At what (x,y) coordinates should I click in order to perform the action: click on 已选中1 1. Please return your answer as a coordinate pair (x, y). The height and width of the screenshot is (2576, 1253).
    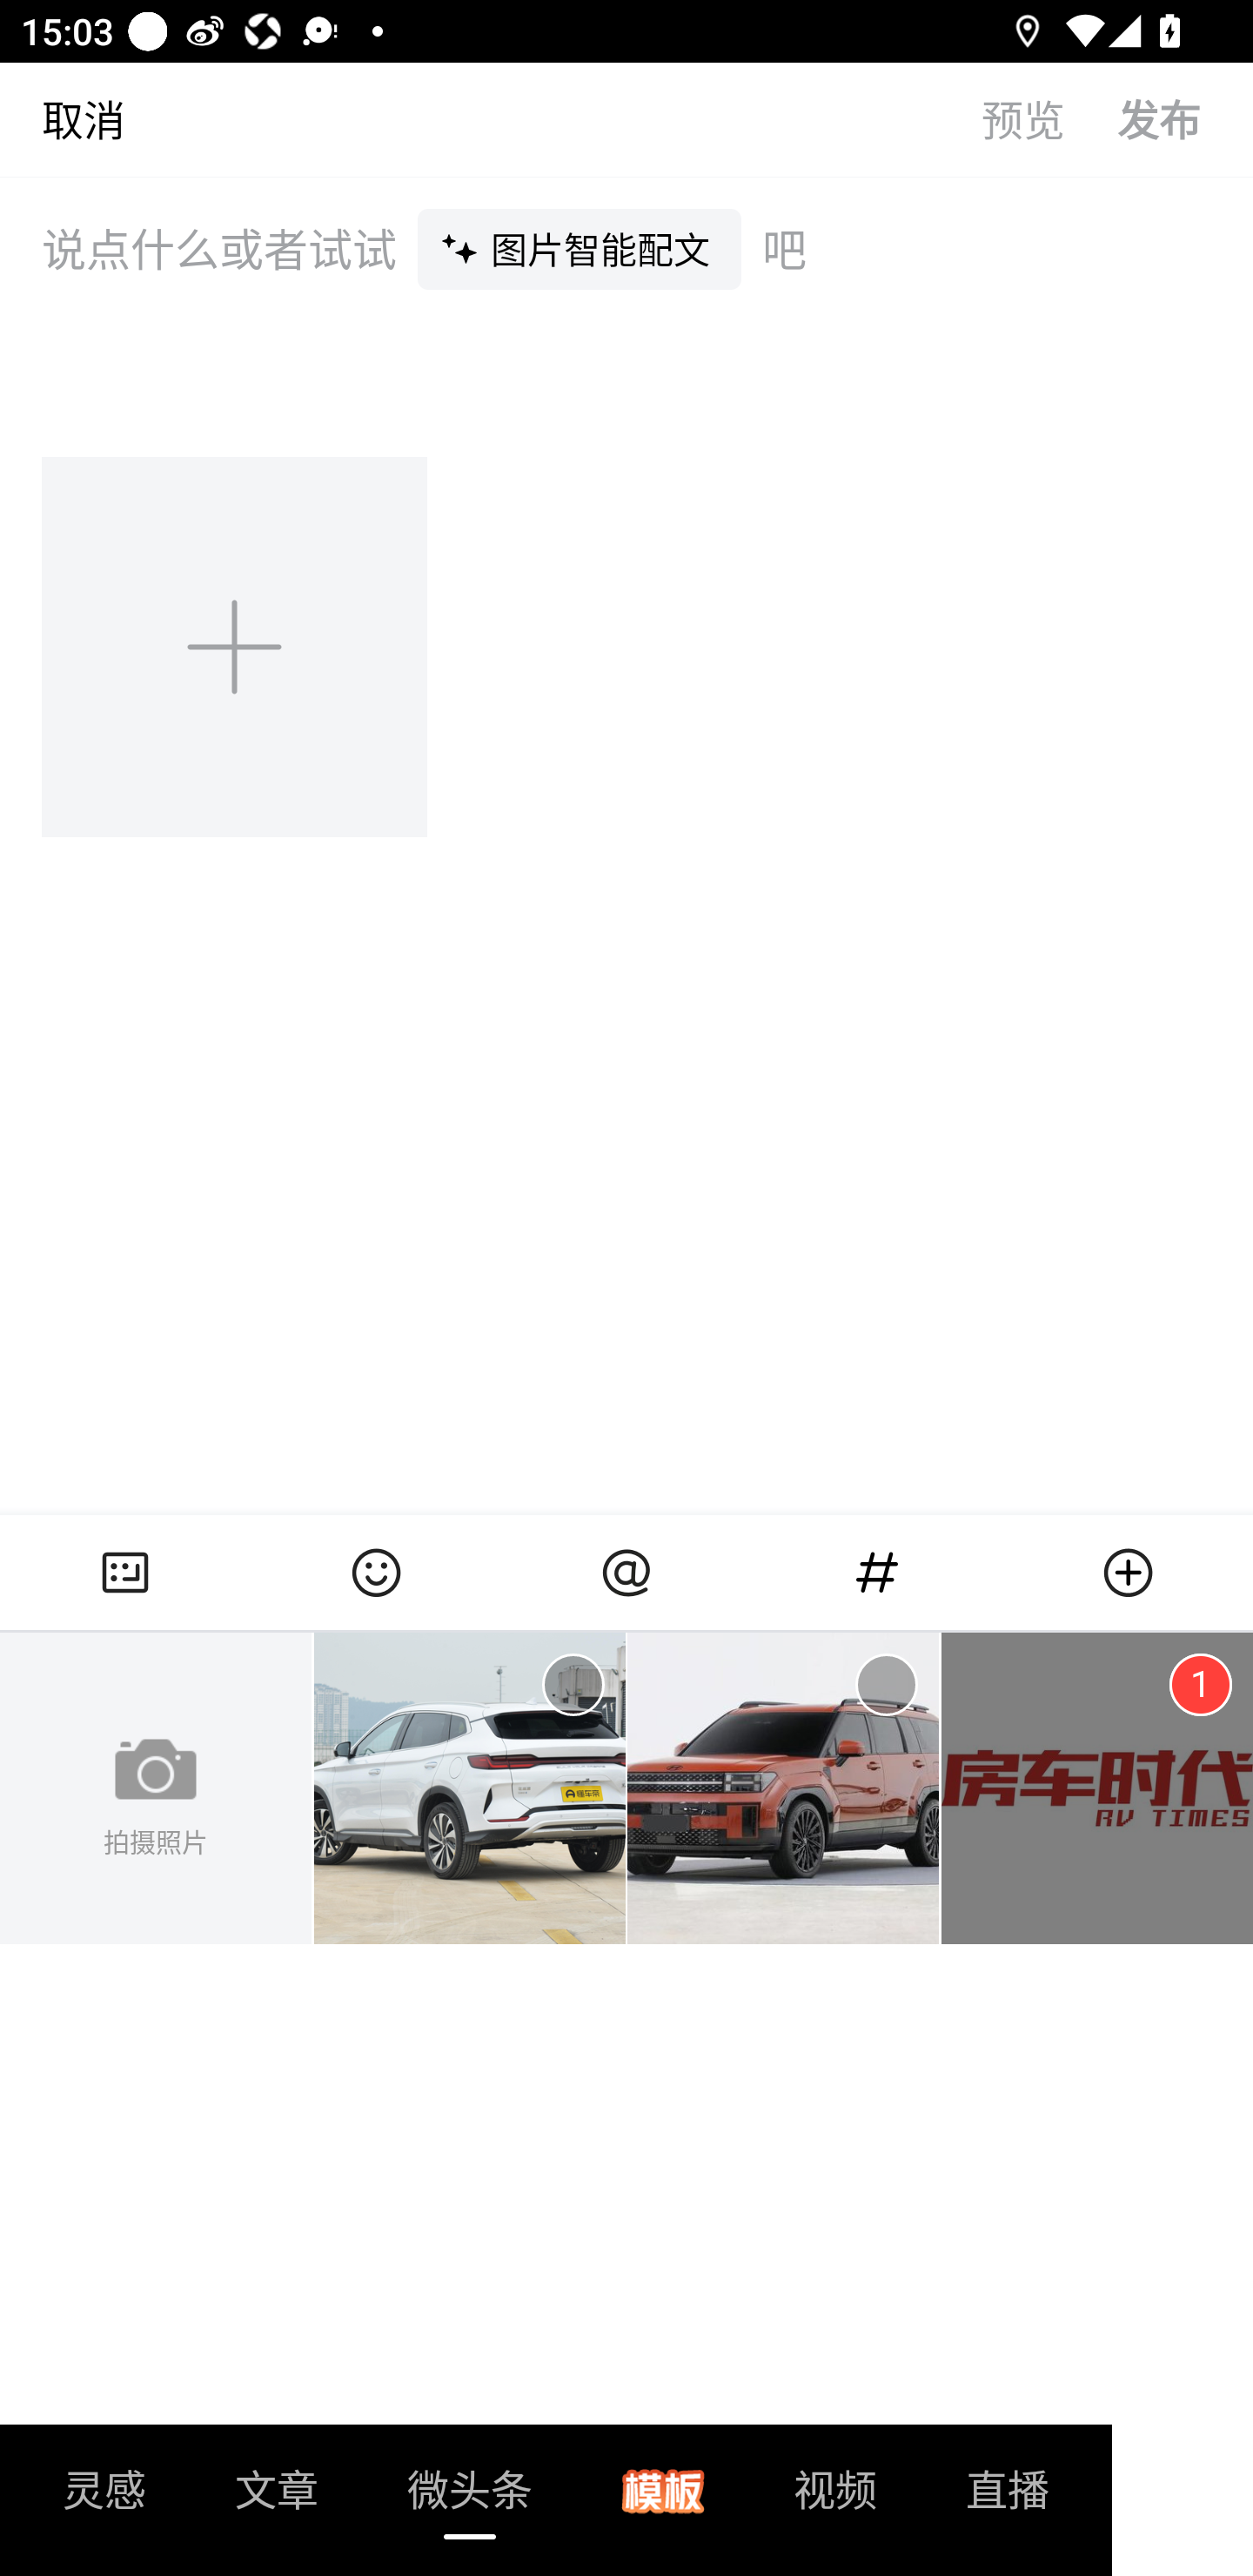
    Looking at the image, I should click on (1201, 1685).